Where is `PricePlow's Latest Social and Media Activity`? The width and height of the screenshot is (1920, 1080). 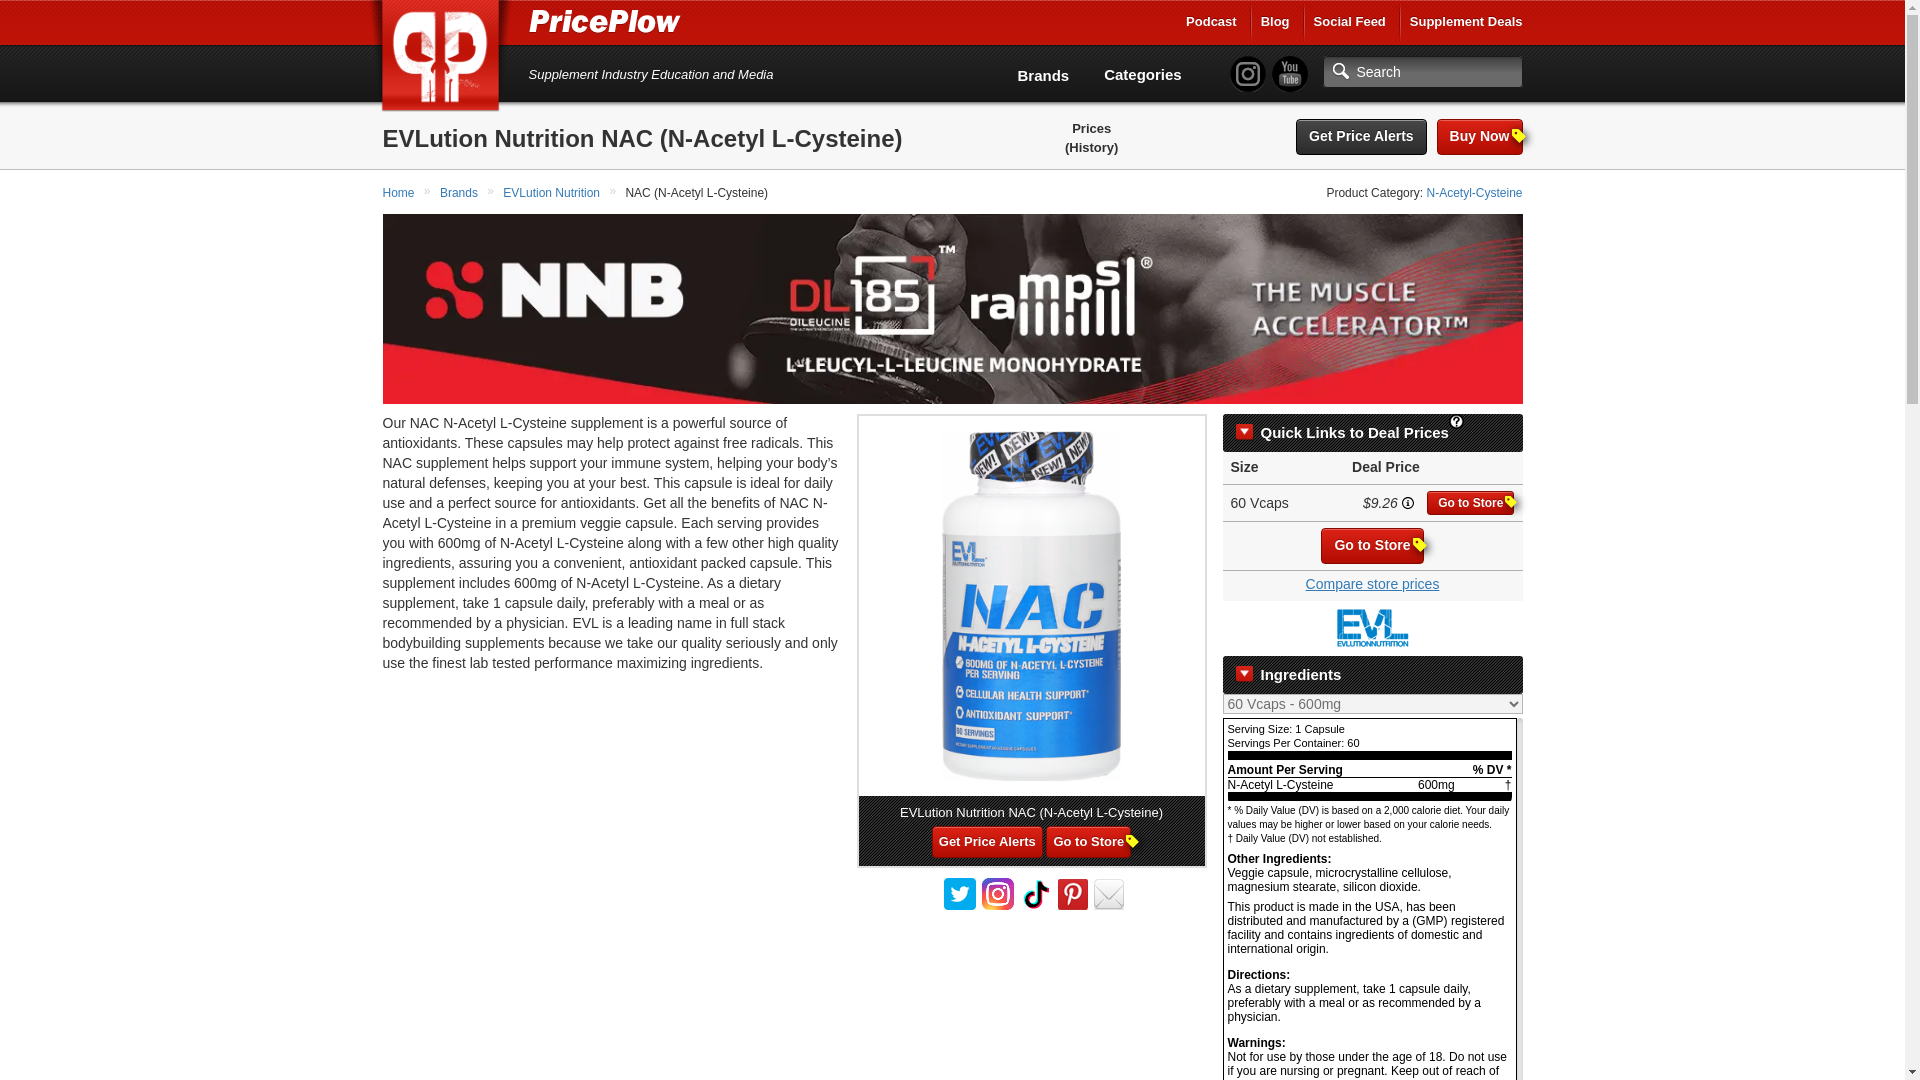
PricePlow's Latest Social and Media Activity is located at coordinates (1350, 22).